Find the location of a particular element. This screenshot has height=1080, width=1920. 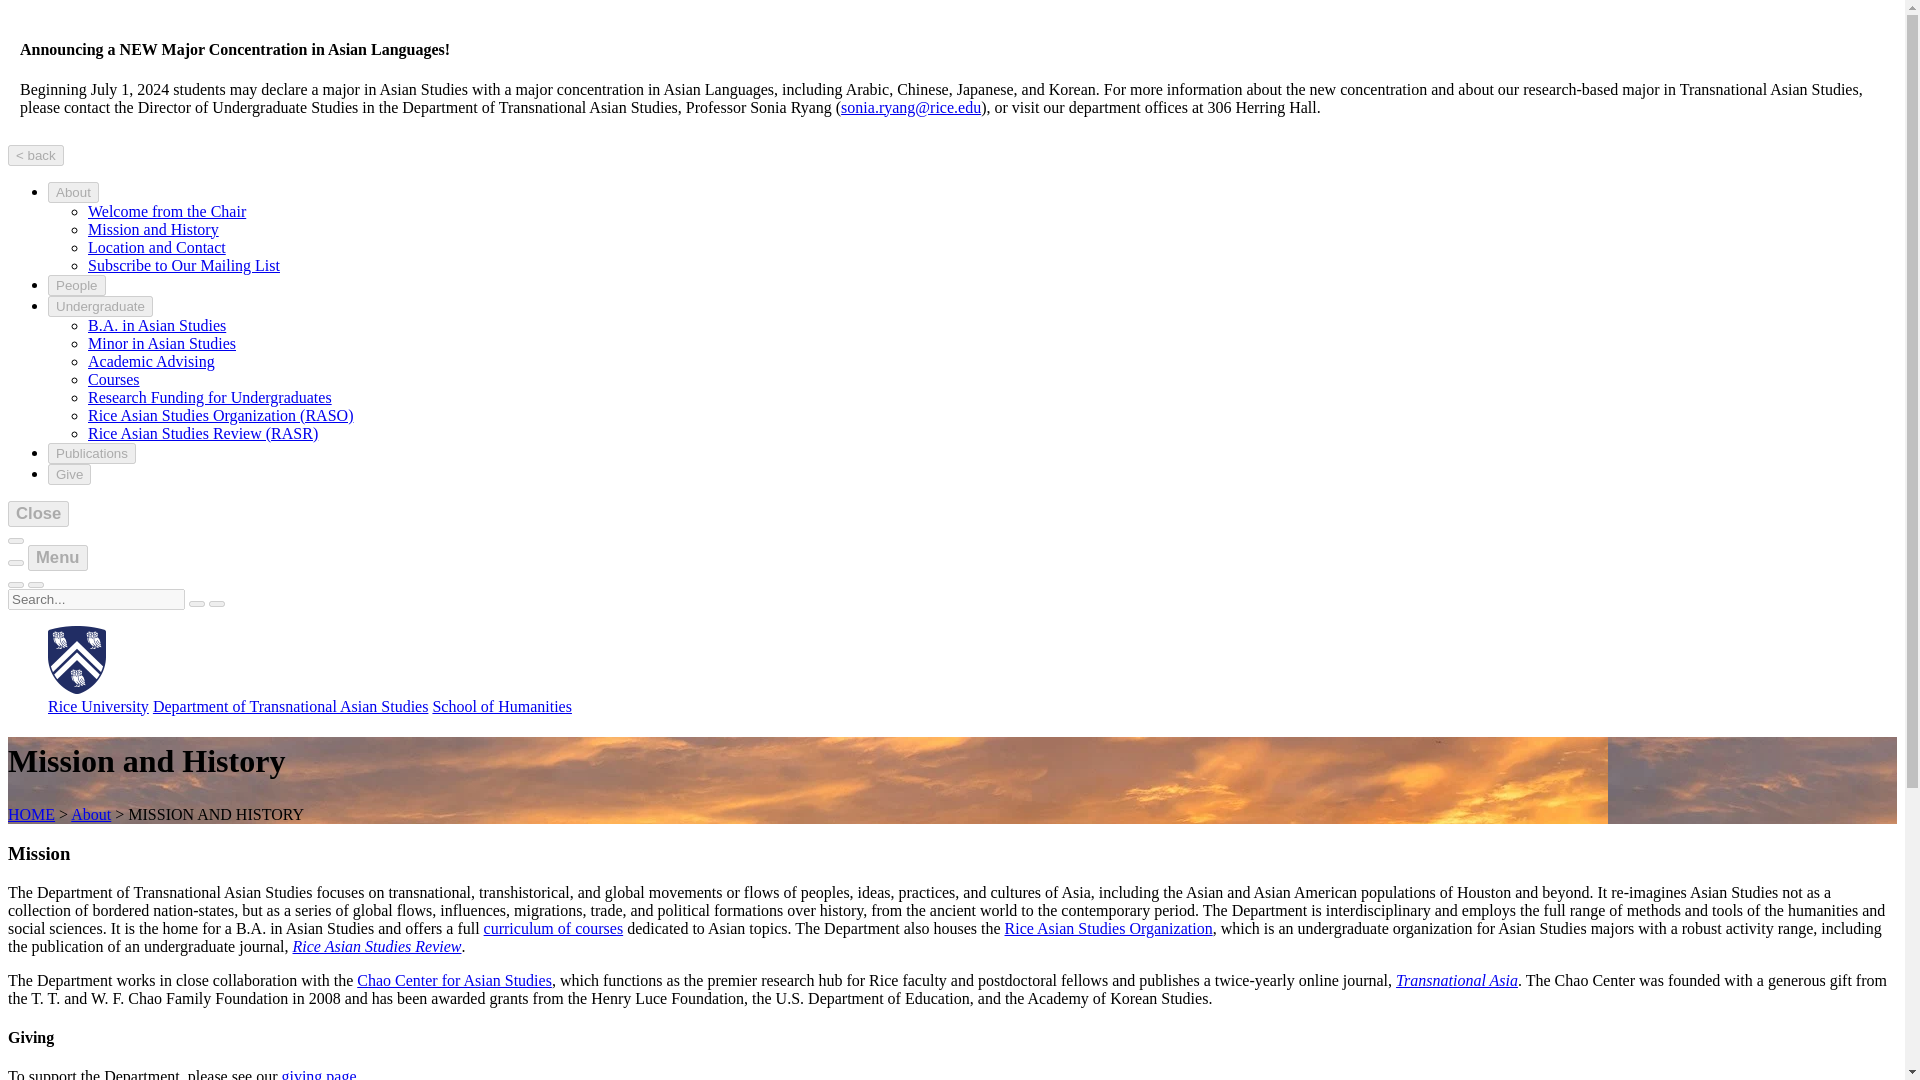

Subscribe to Our Mailing List is located at coordinates (184, 266).